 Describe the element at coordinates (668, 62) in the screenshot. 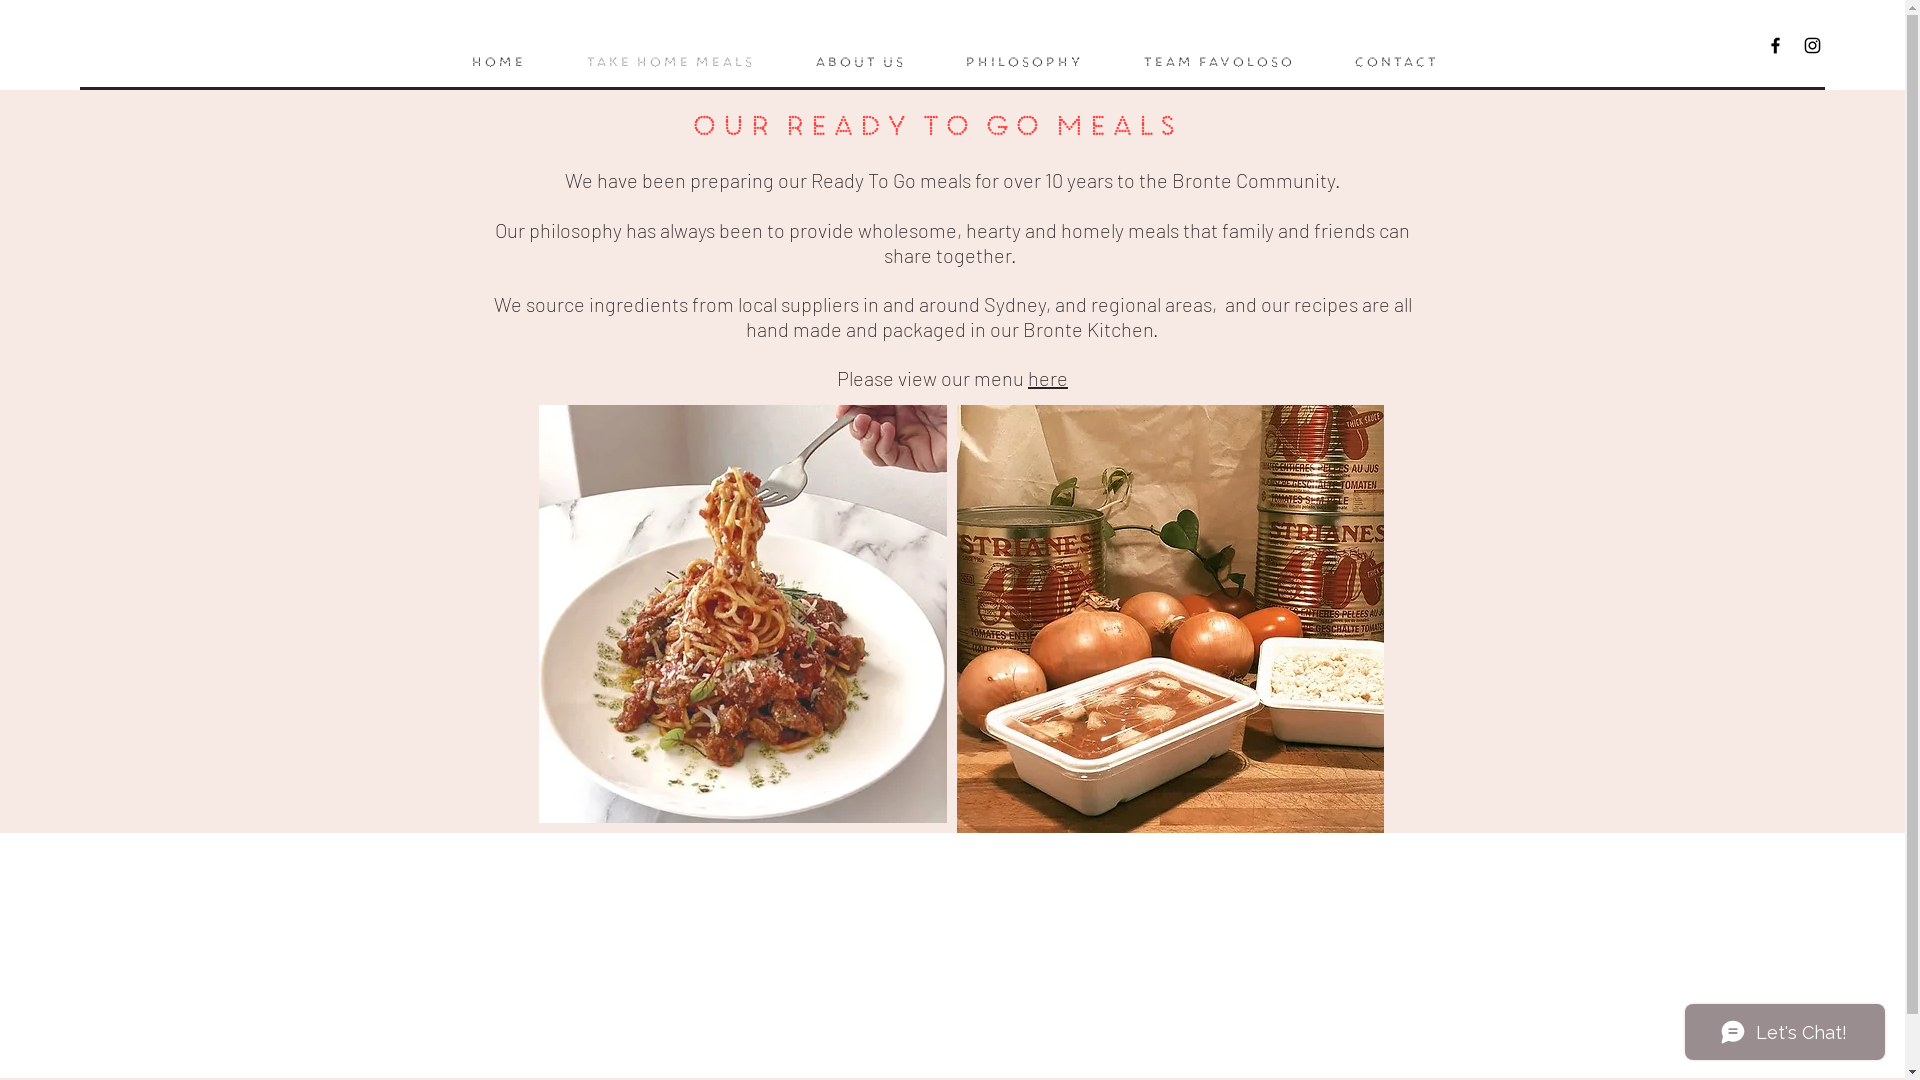

I see `TAKE HOME MEALS` at that location.